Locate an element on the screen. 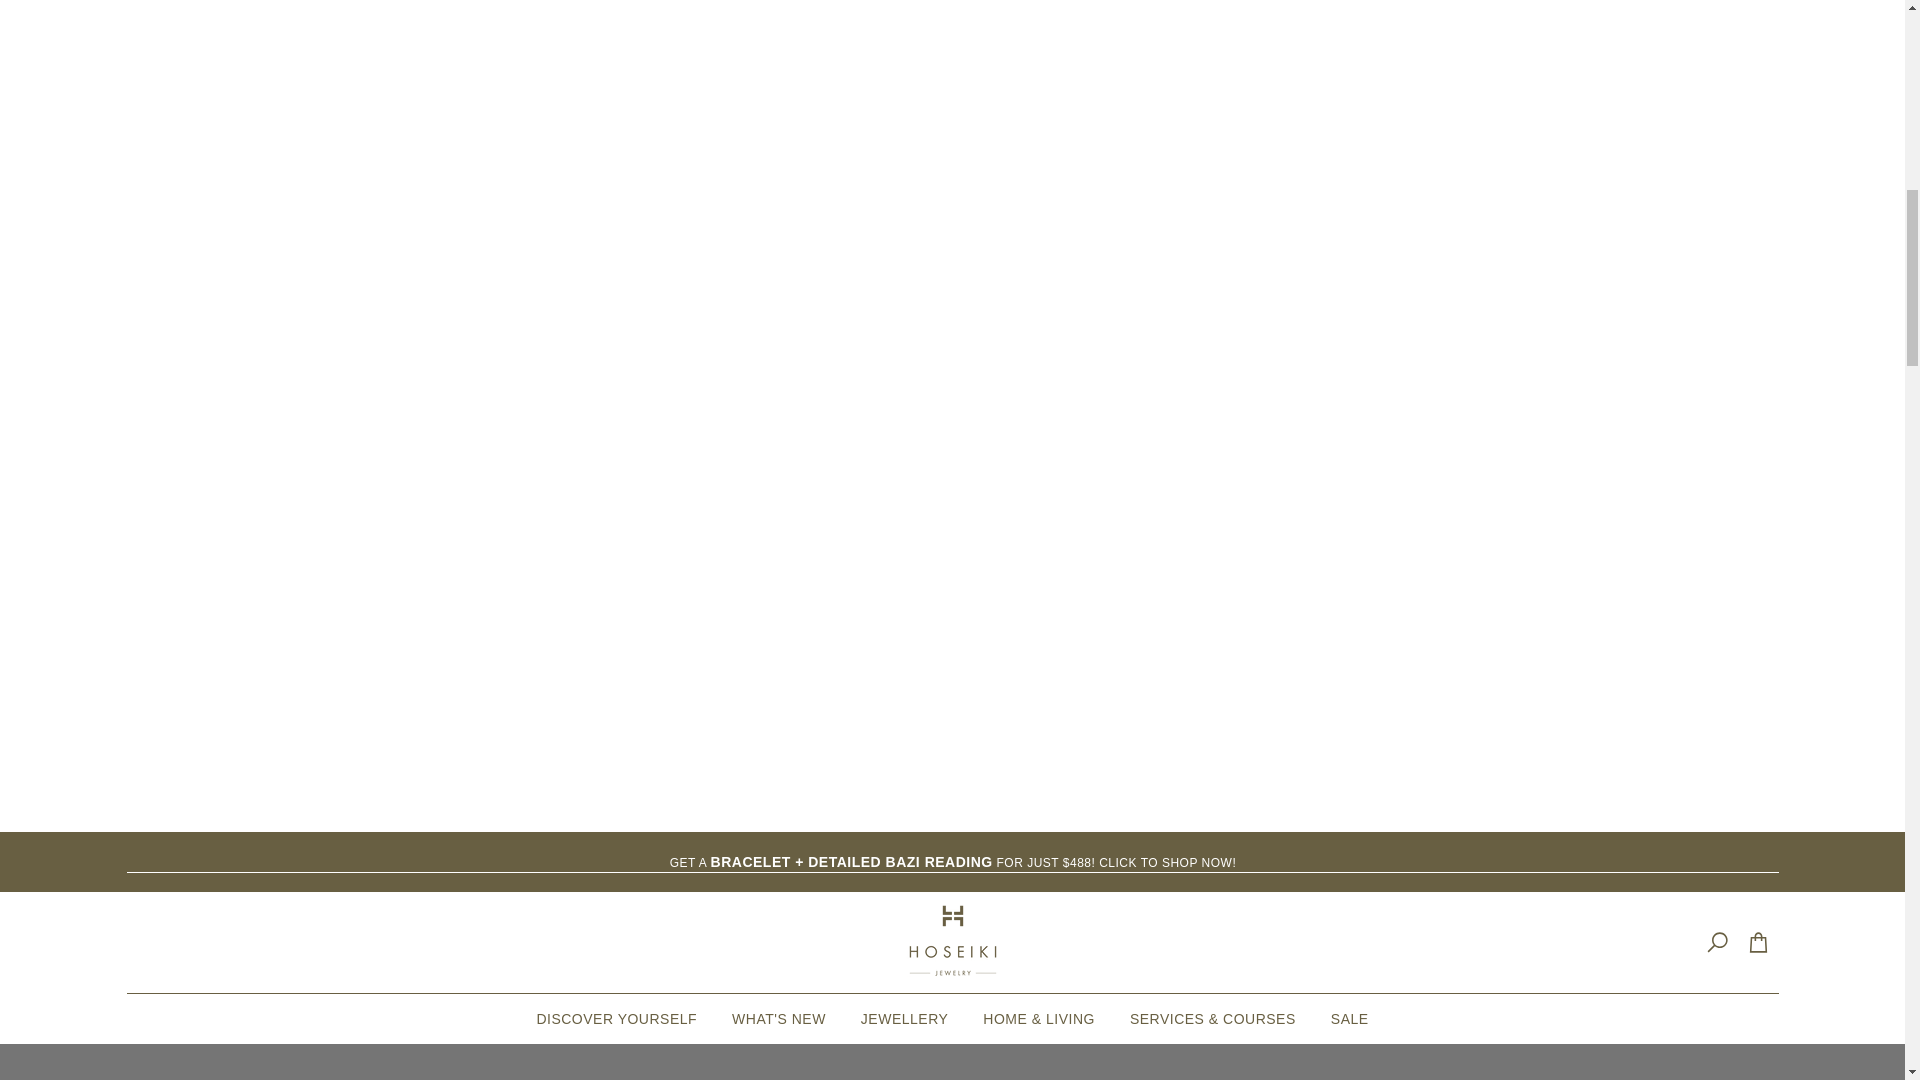 Image resolution: width=1920 pixels, height=1080 pixels. SALE is located at coordinates (1350, 1018).